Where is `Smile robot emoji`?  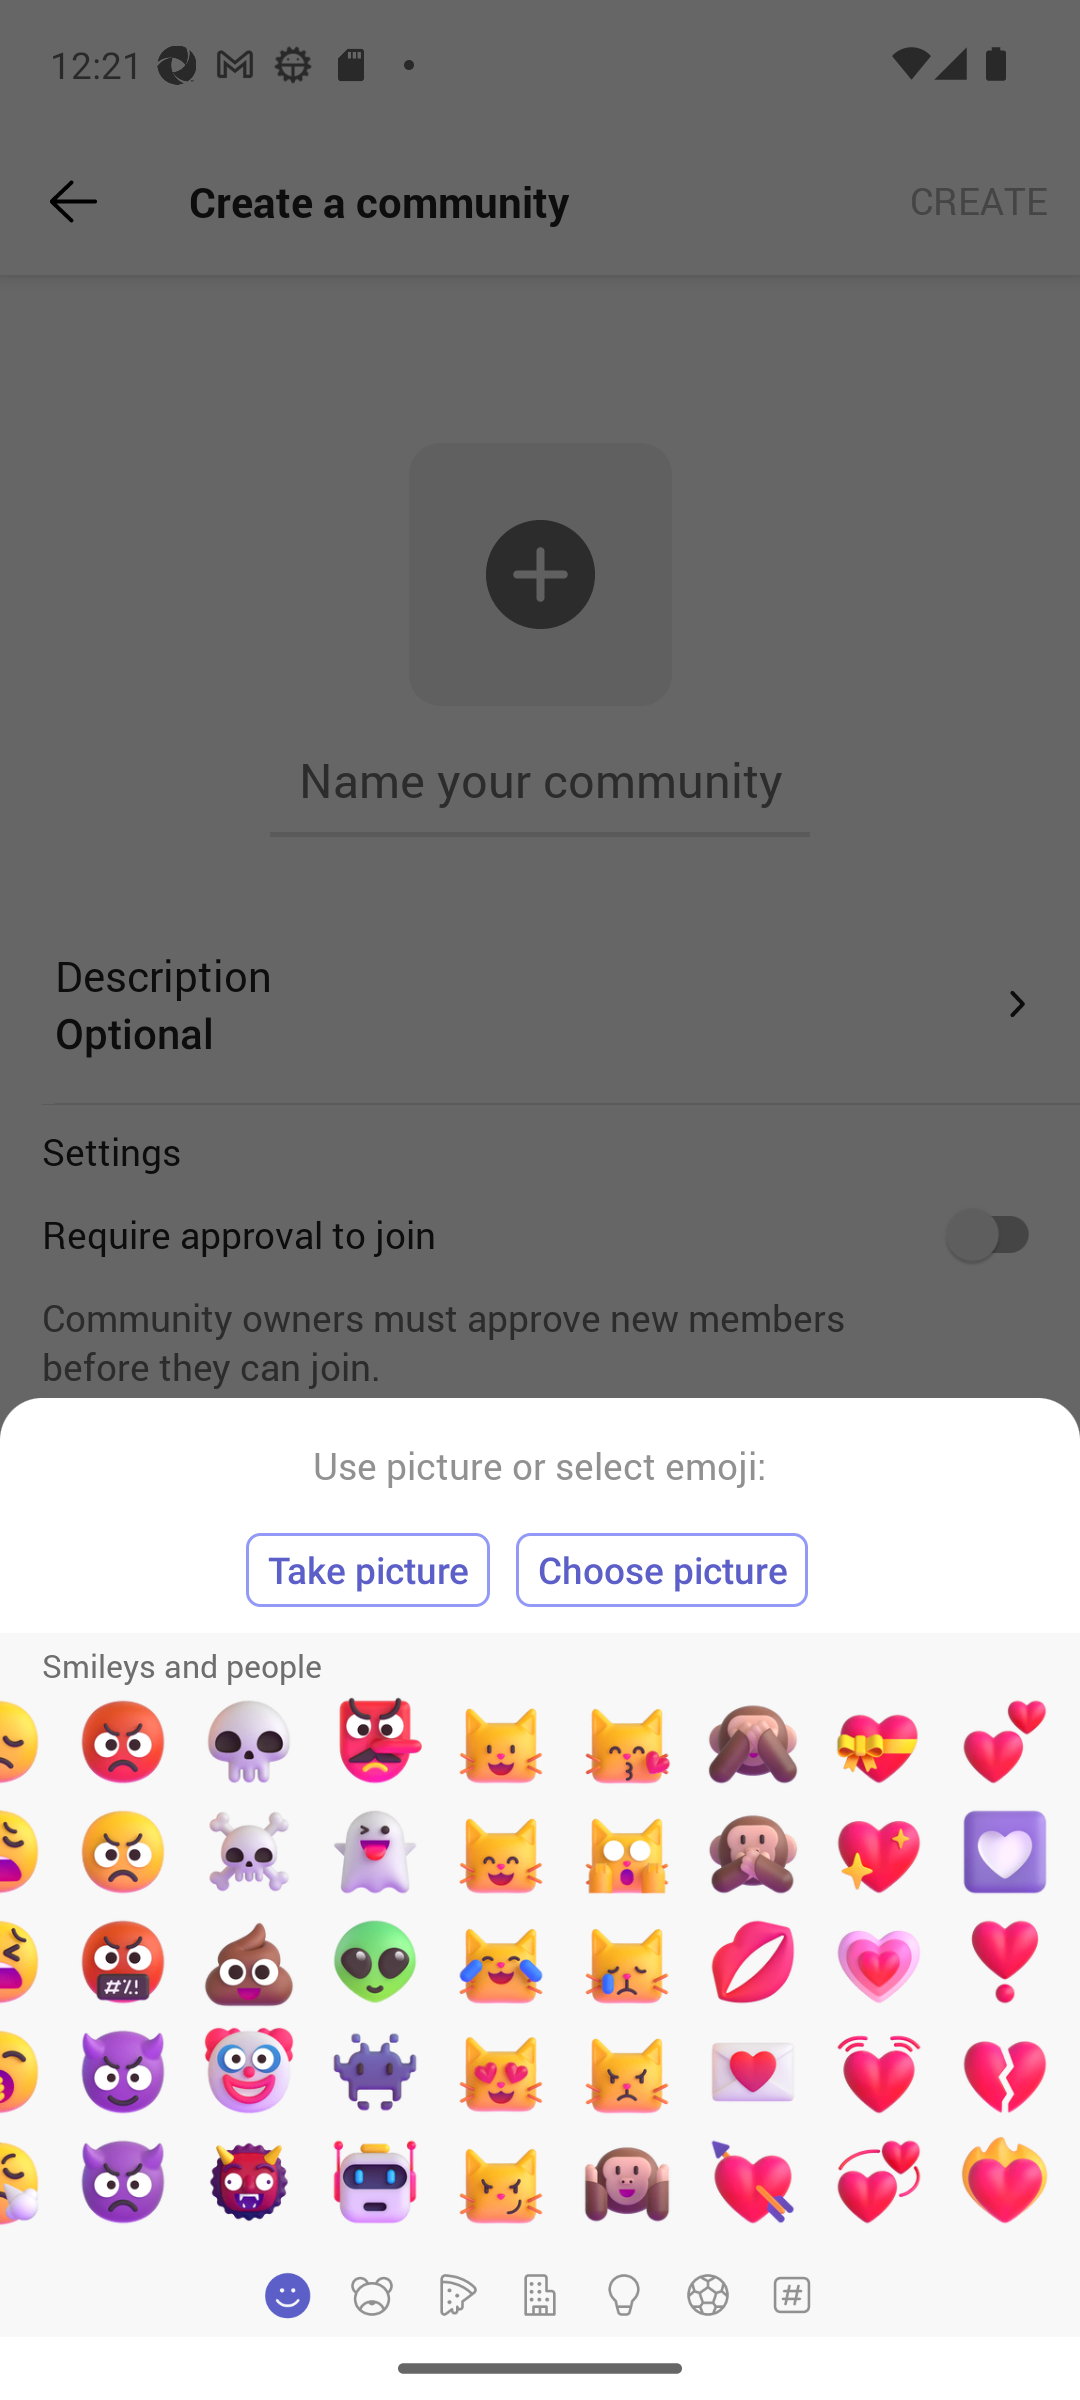
Smile robot emoji is located at coordinates (374, 2181).